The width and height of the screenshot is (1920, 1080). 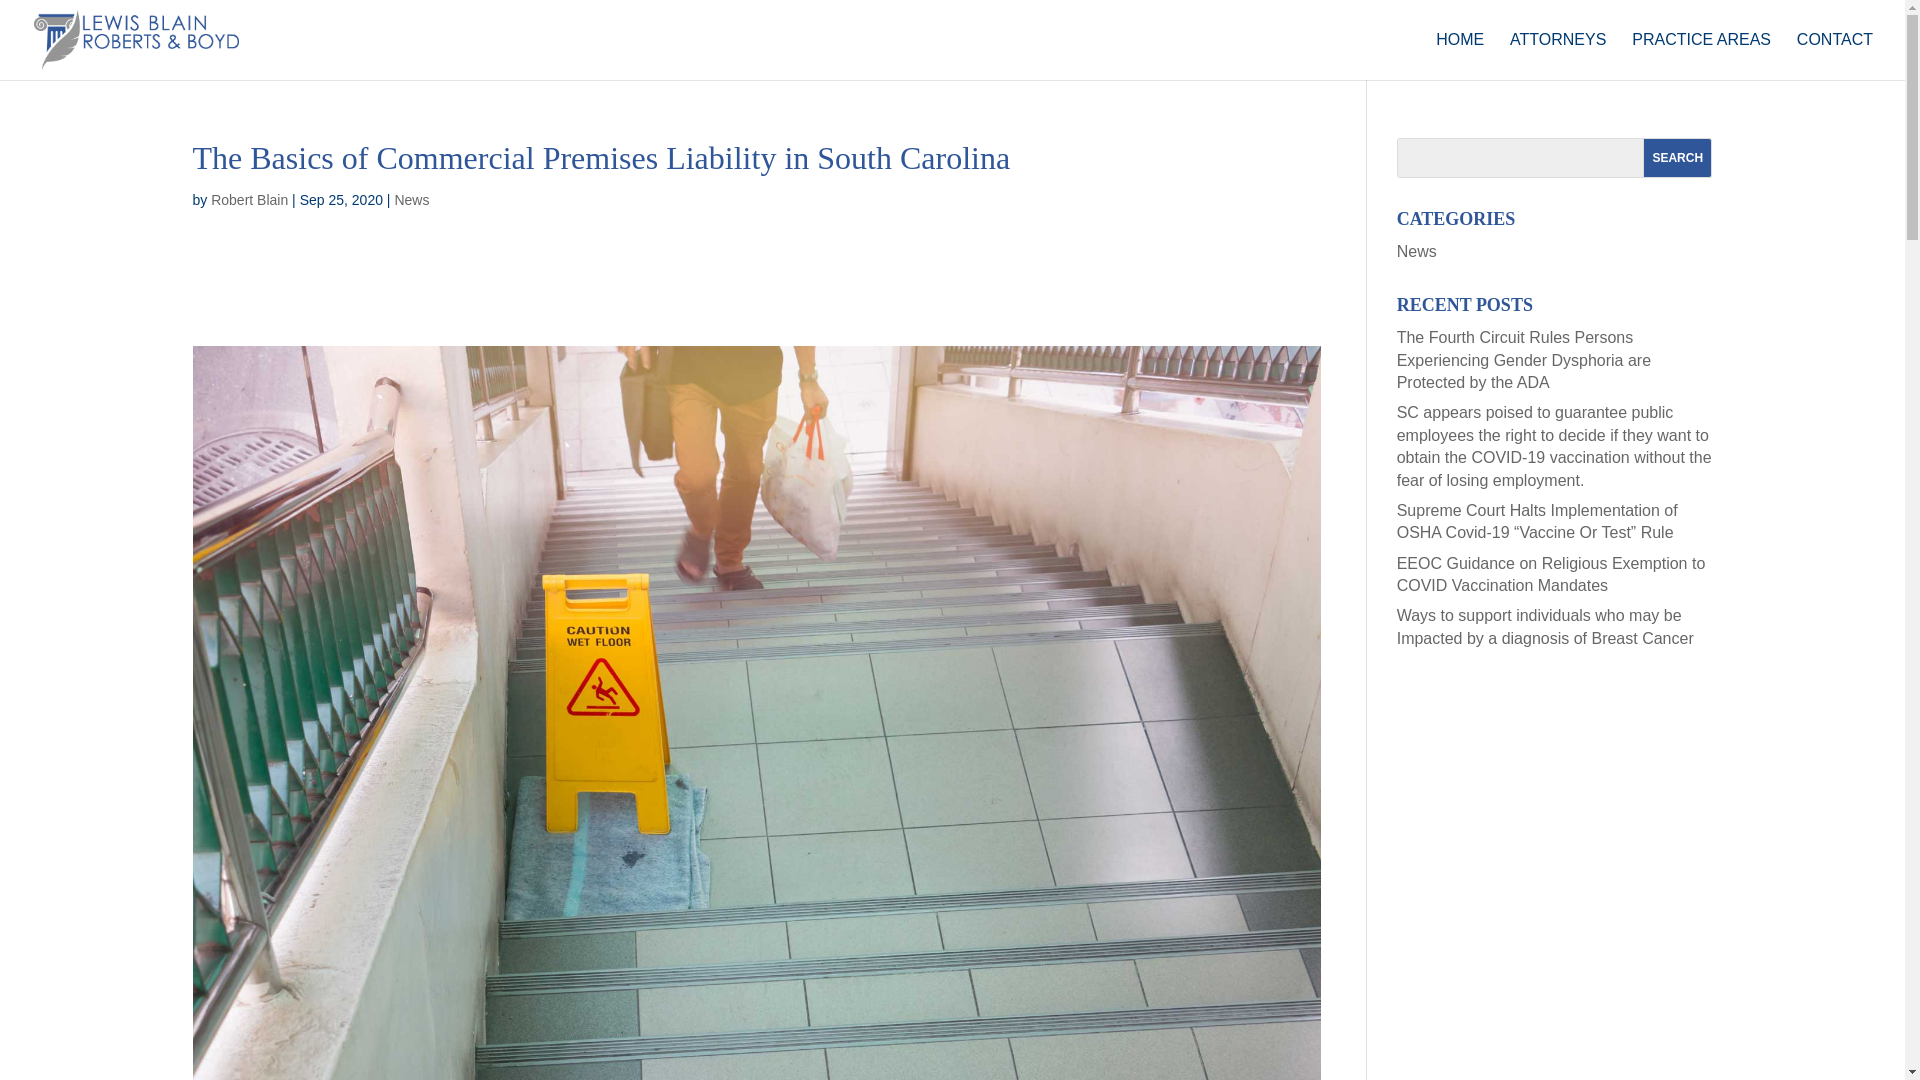 I want to click on Robert Blain, so click(x=250, y=200).